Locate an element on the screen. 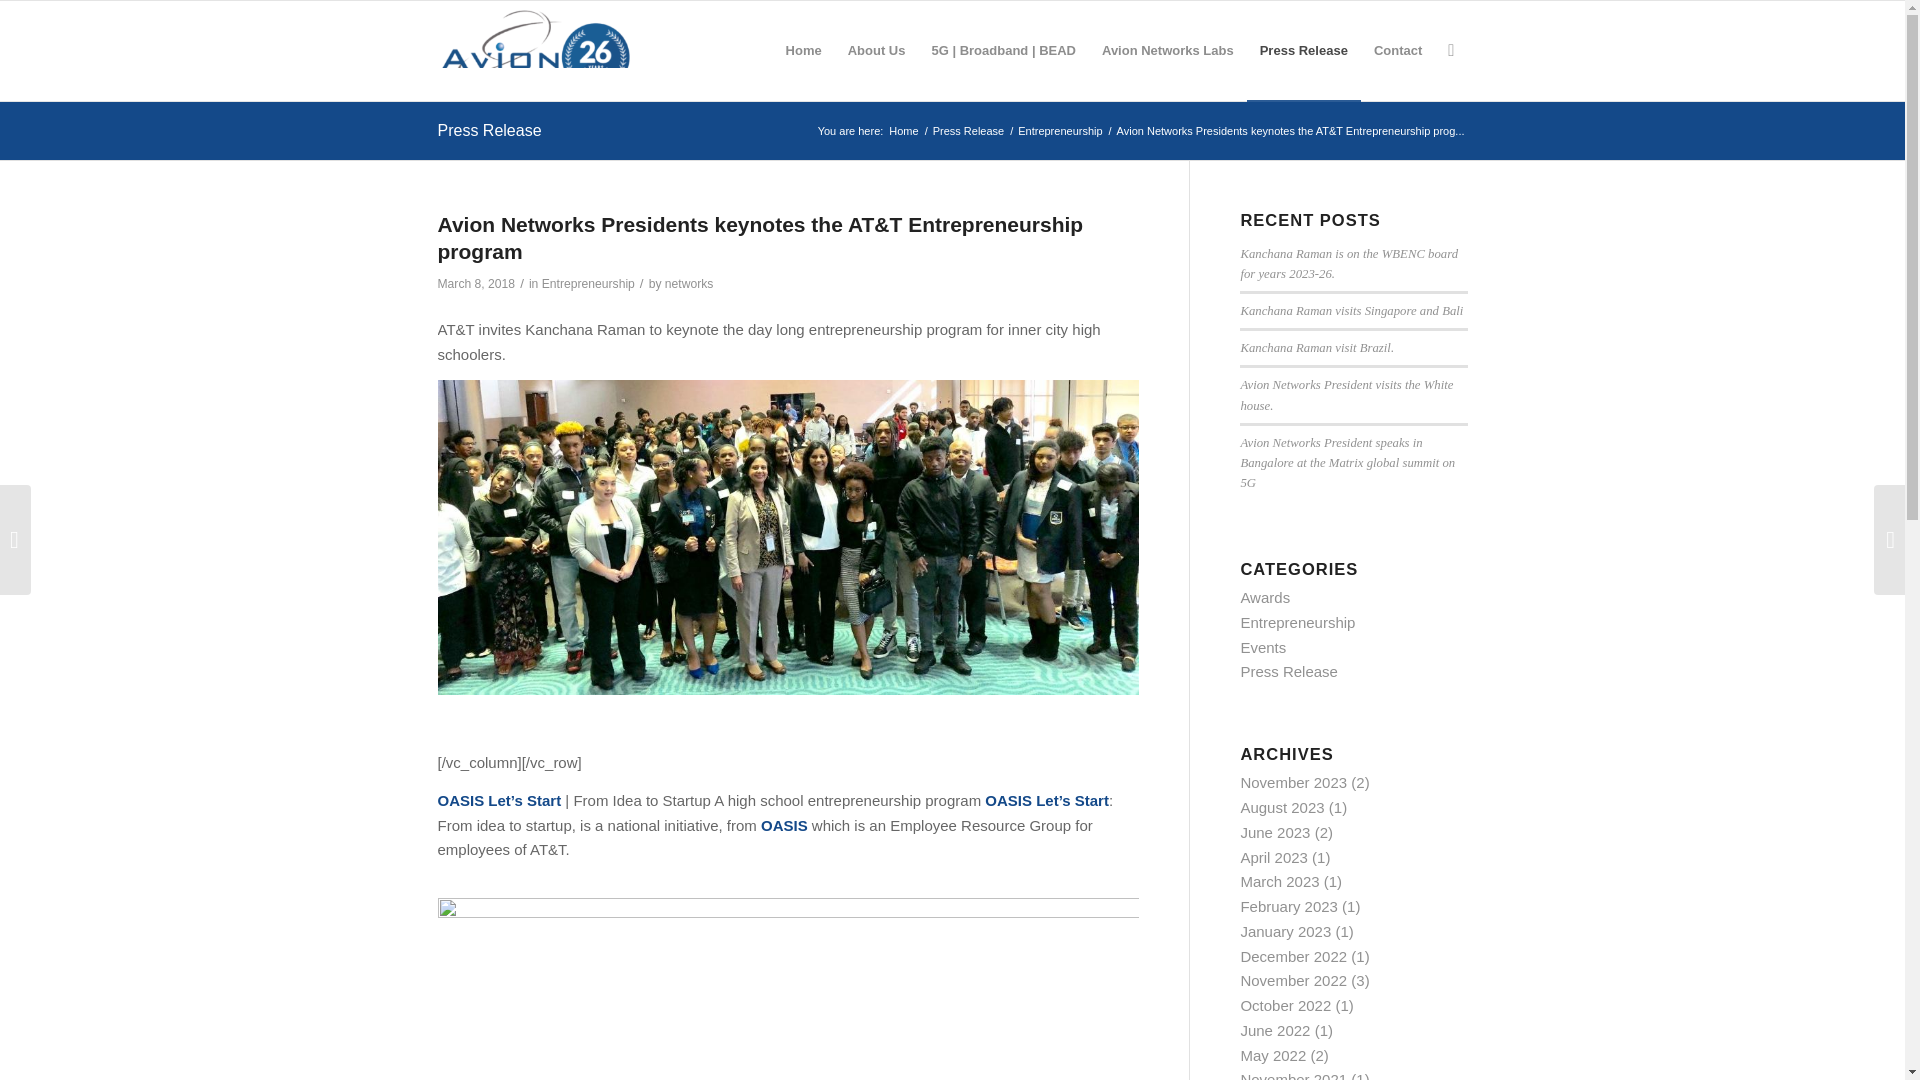 Image resolution: width=1920 pixels, height=1080 pixels. Press Release is located at coordinates (968, 132).